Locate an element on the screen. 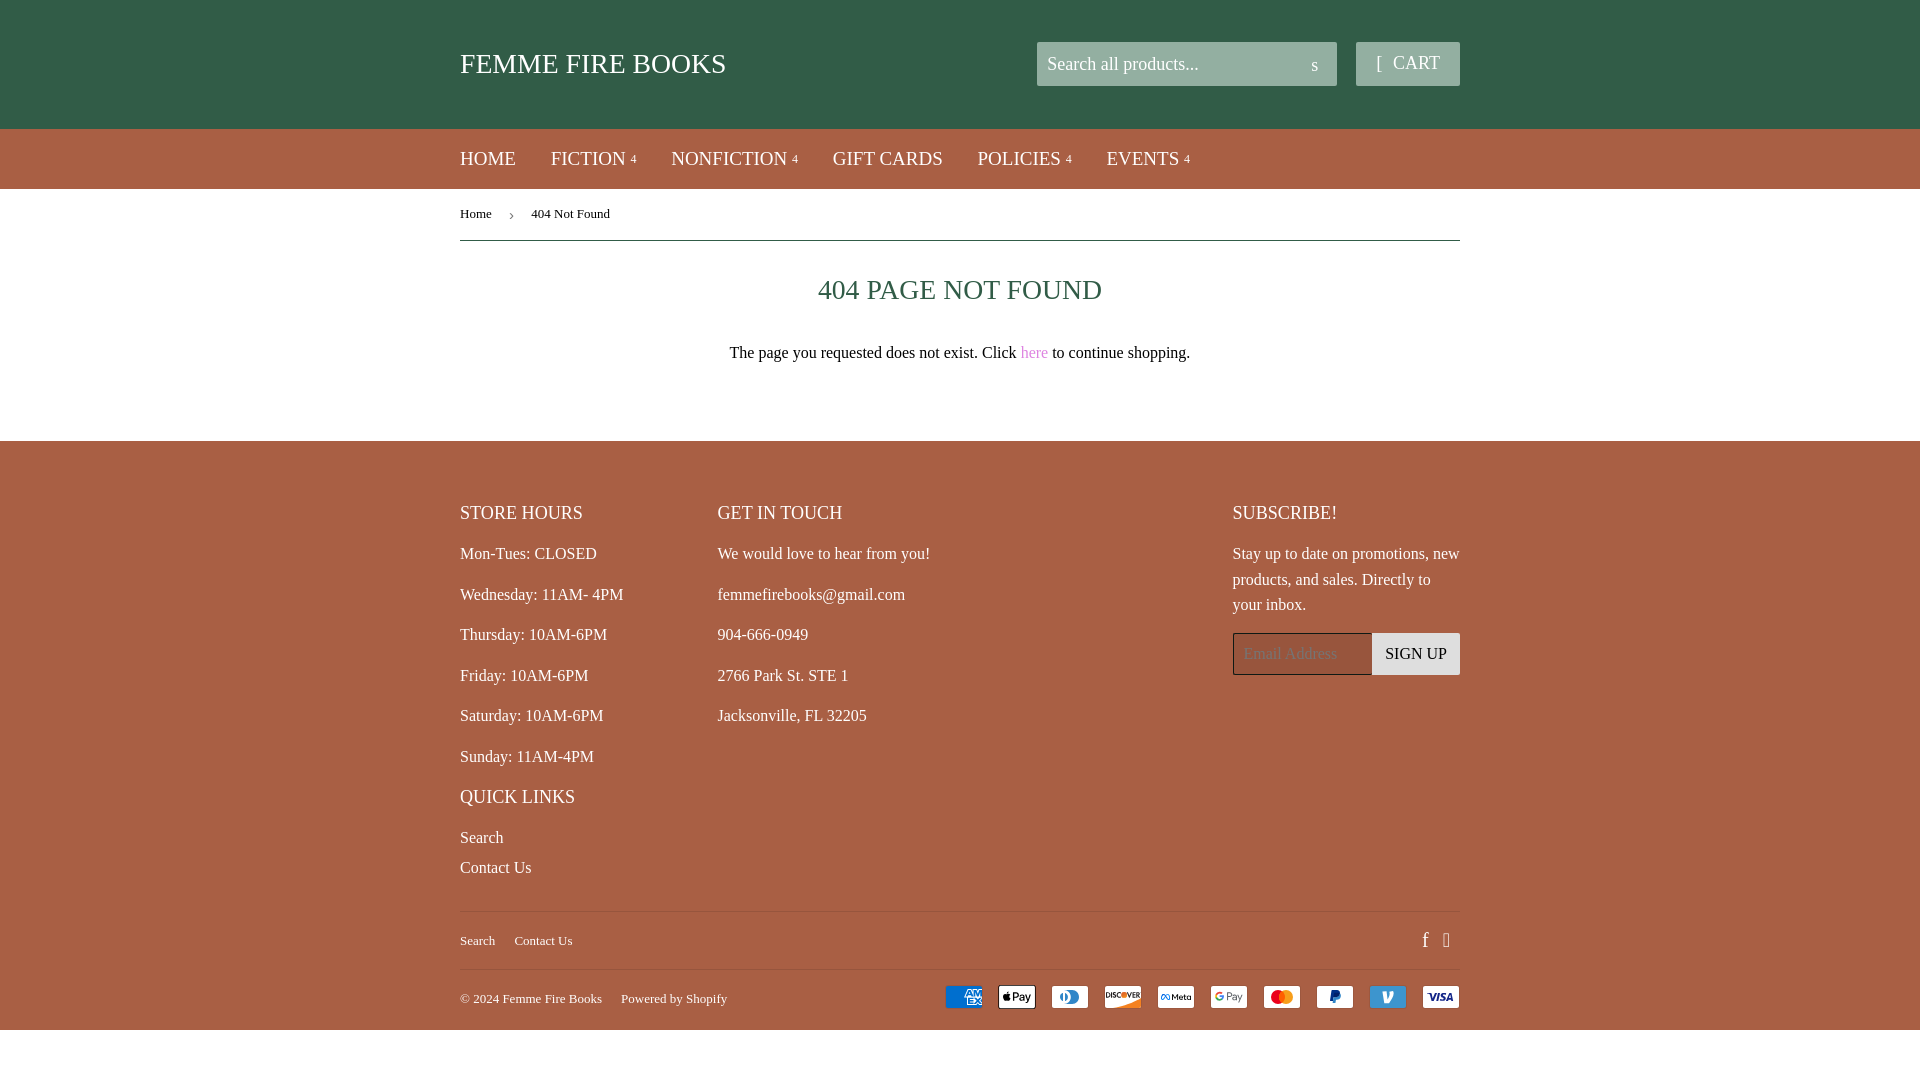 Image resolution: width=1920 pixels, height=1080 pixels. Mastercard is located at coordinates (1282, 996).